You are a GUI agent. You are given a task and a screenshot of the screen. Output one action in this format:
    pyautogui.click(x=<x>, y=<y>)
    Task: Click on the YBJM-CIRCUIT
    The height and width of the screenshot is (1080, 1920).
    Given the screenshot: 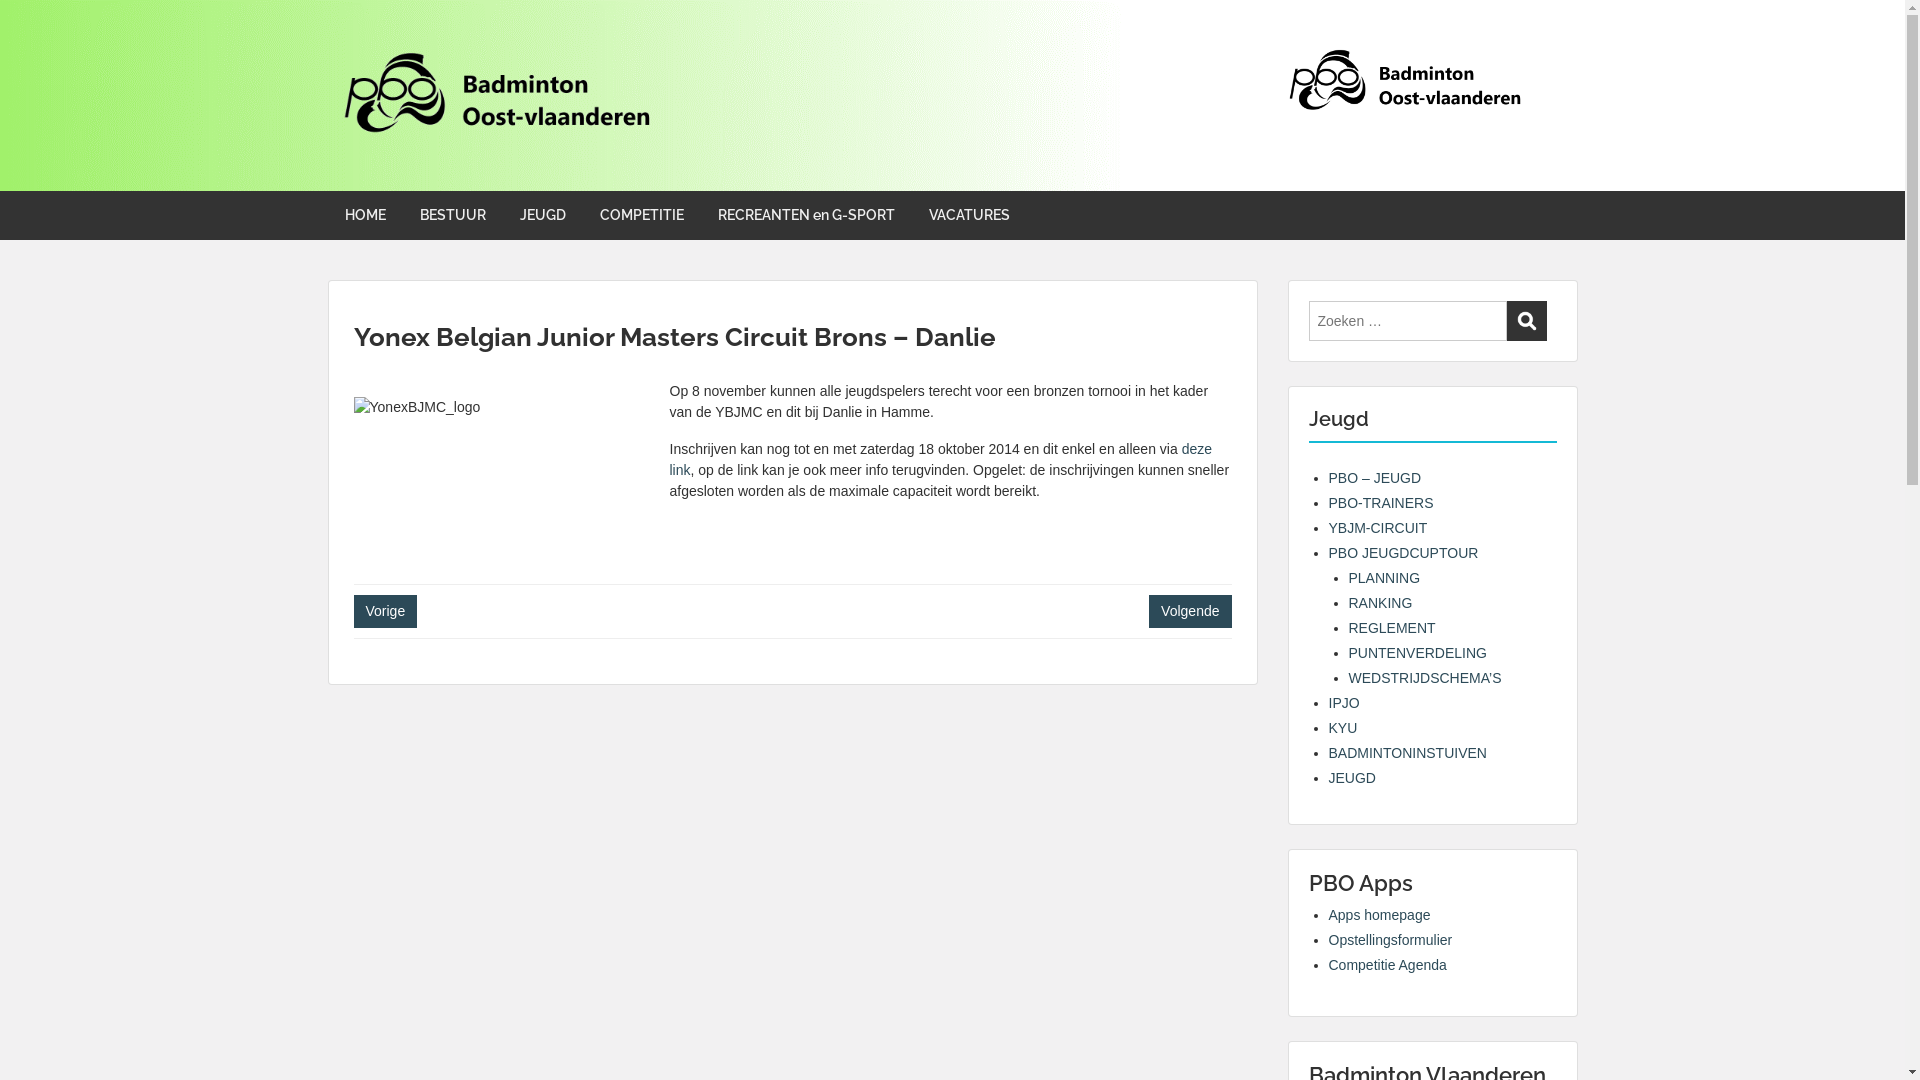 What is the action you would take?
    pyautogui.click(x=1378, y=528)
    